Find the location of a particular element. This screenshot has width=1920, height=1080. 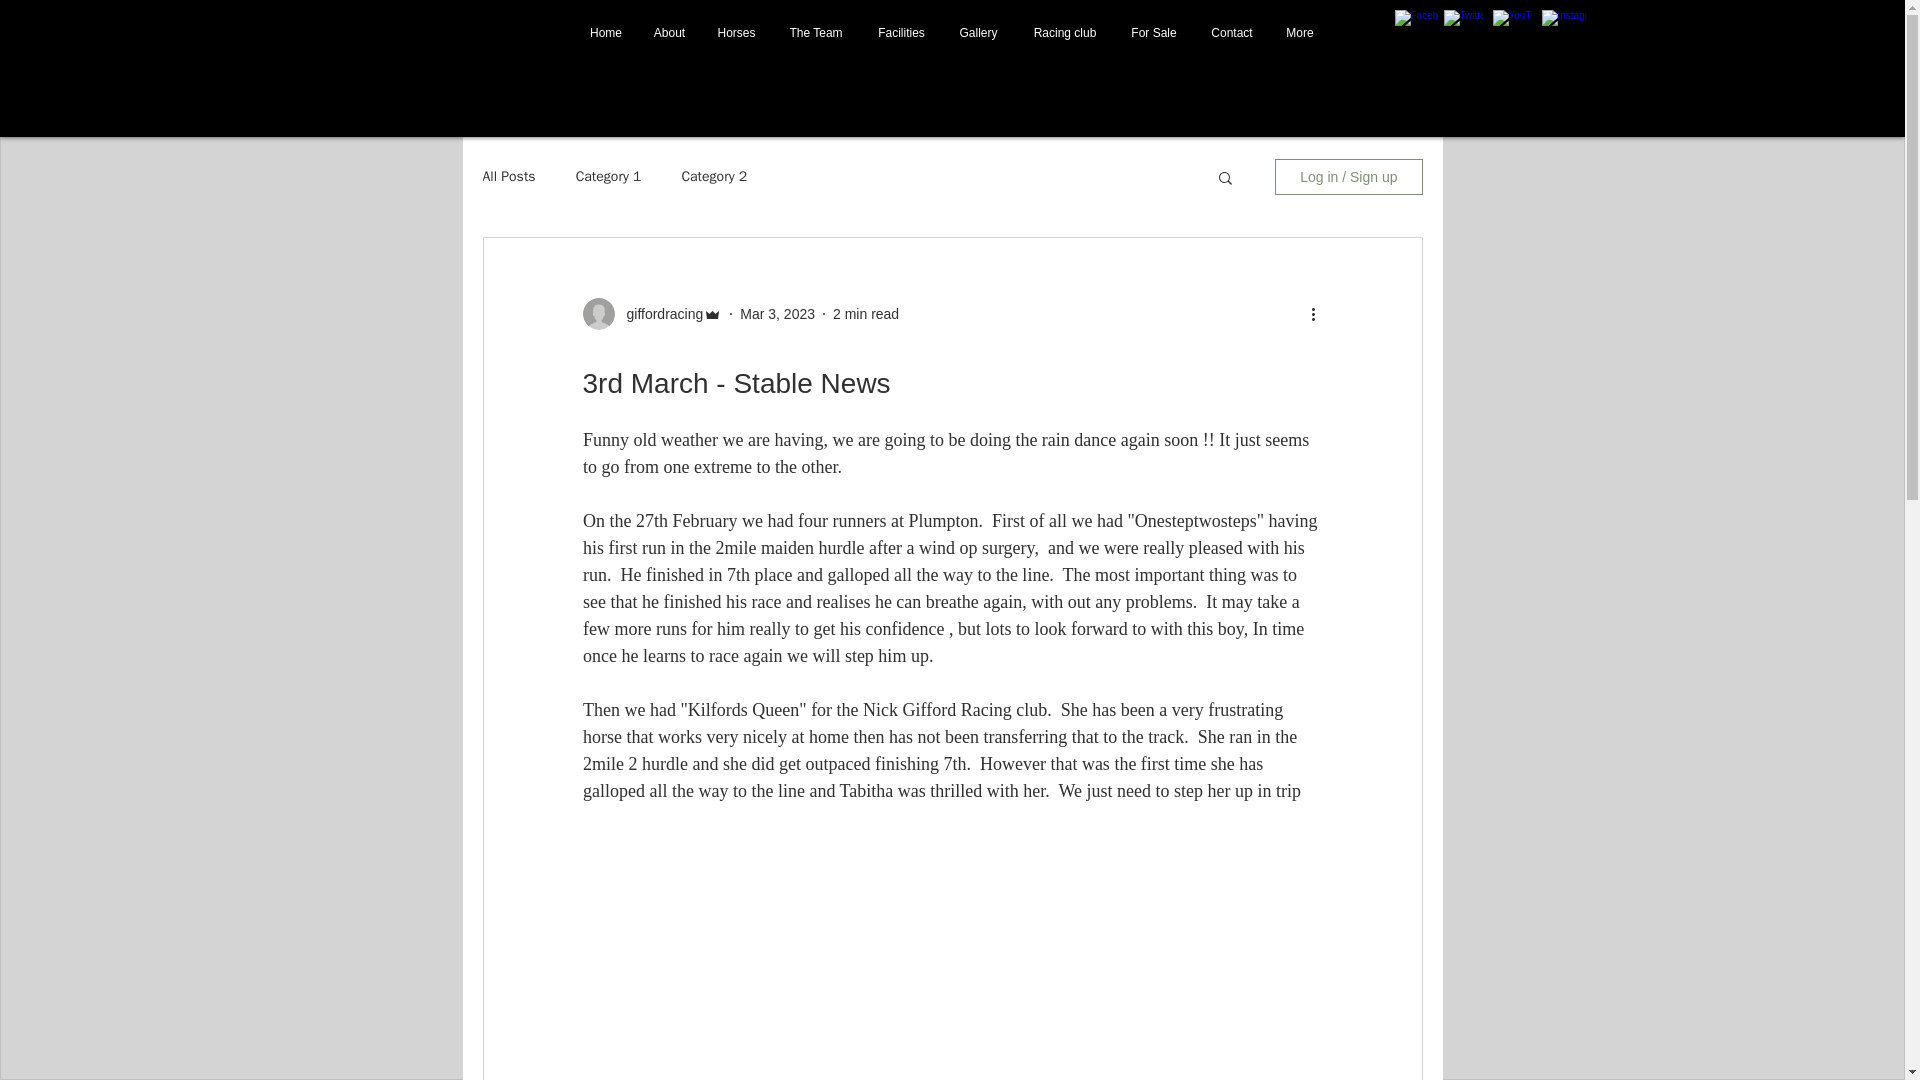

Category 2 is located at coordinates (714, 176).